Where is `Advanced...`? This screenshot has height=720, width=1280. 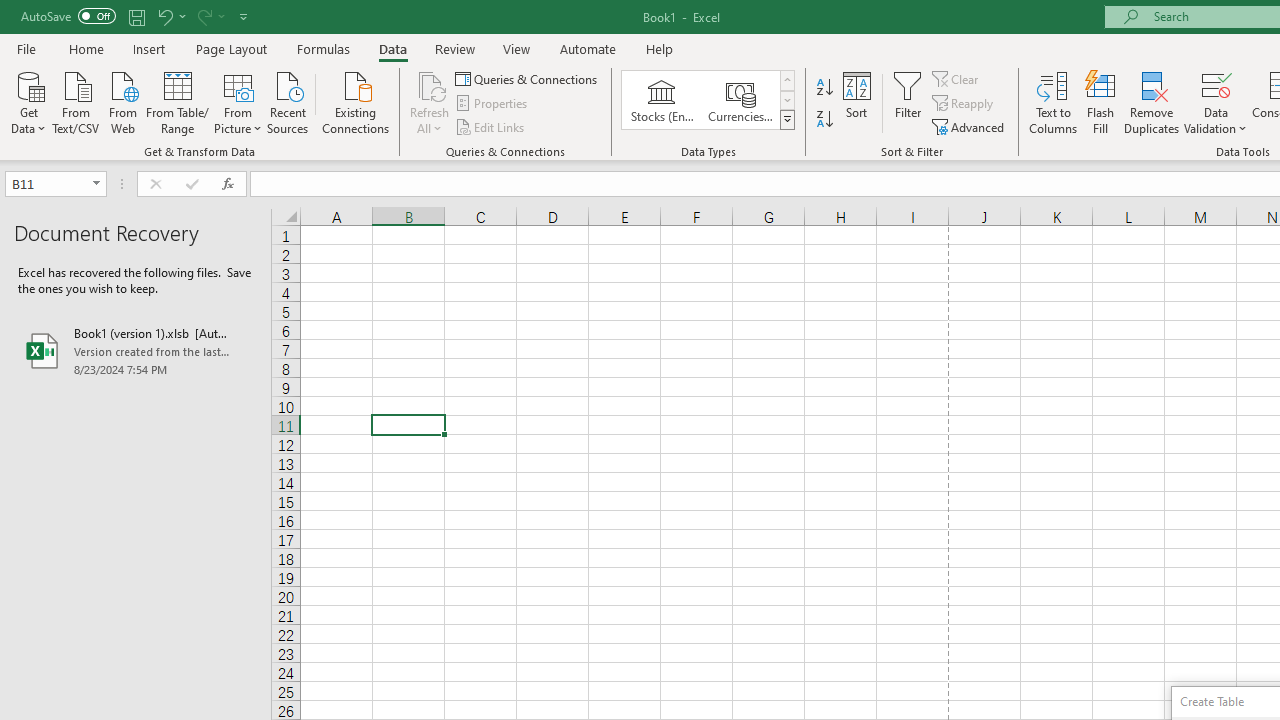 Advanced... is located at coordinates (970, 126).